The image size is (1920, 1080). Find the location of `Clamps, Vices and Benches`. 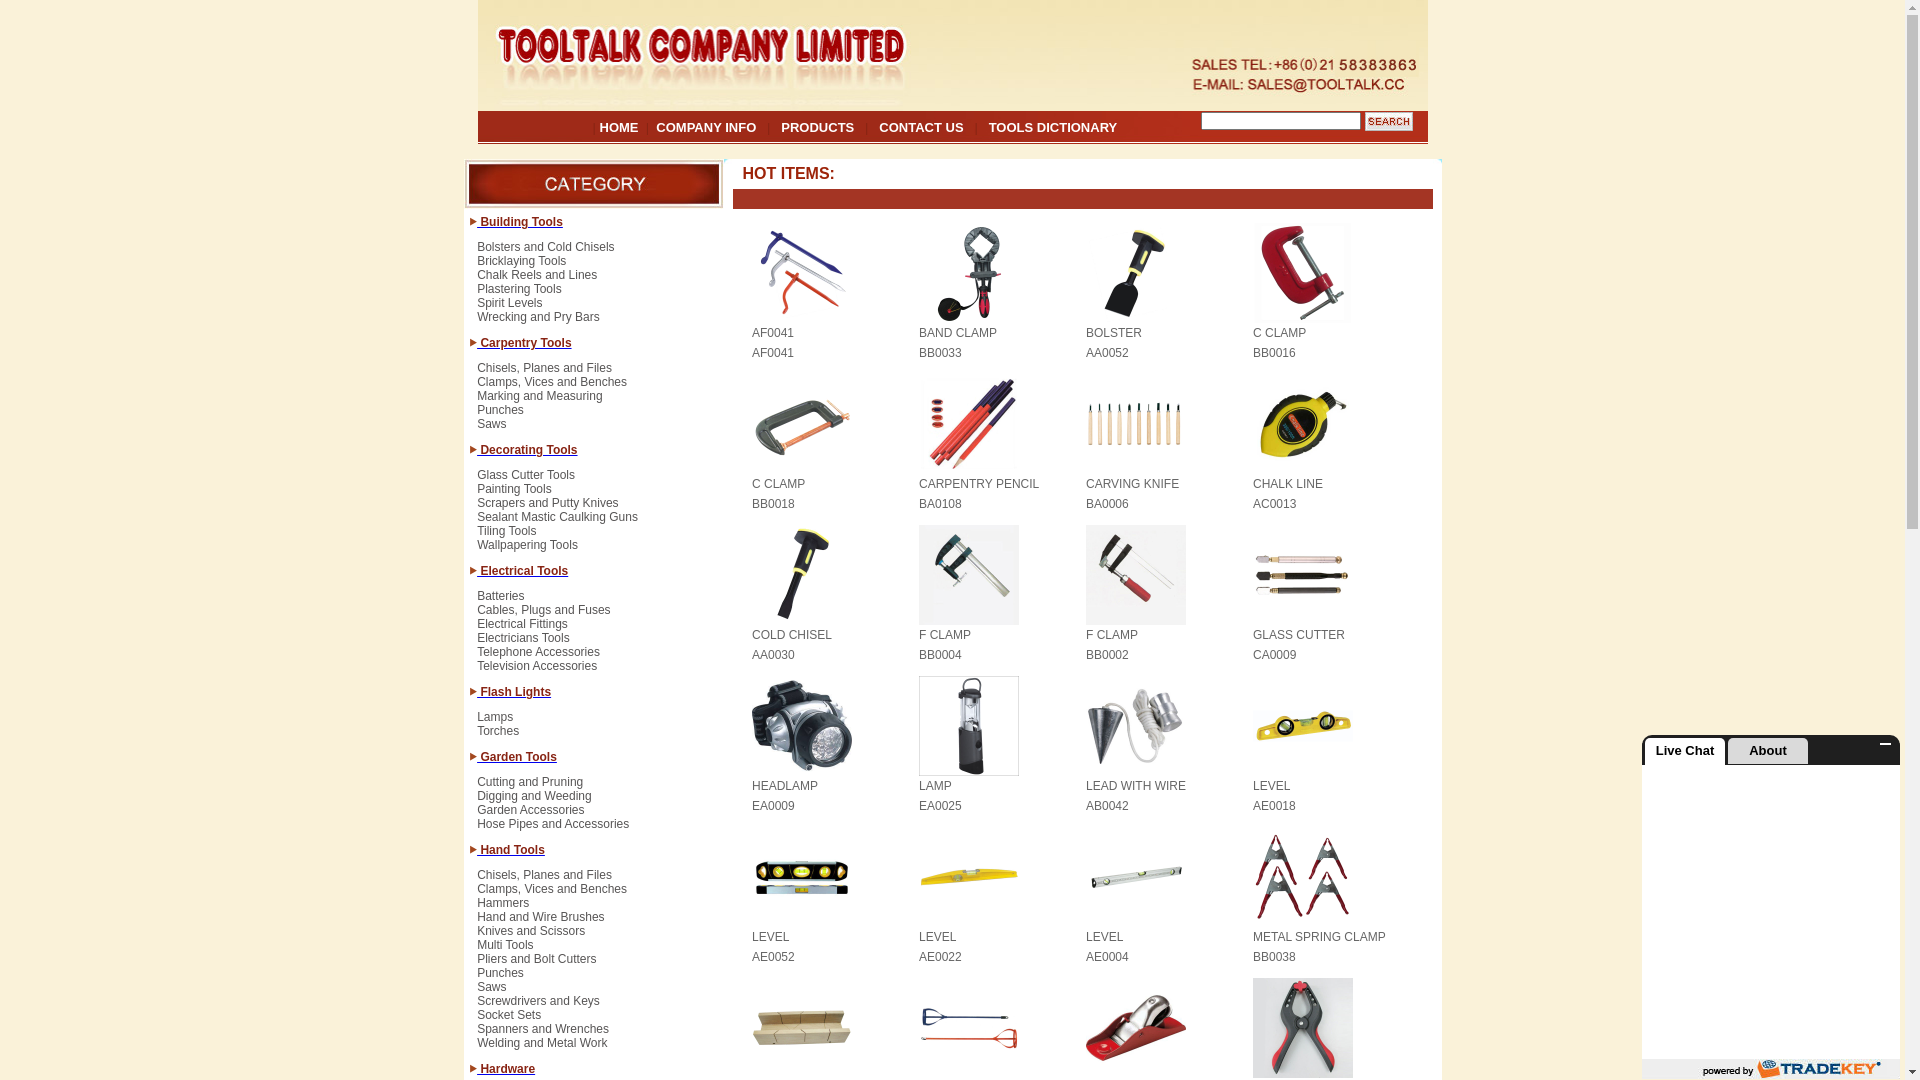

Clamps, Vices and Benches is located at coordinates (552, 896).